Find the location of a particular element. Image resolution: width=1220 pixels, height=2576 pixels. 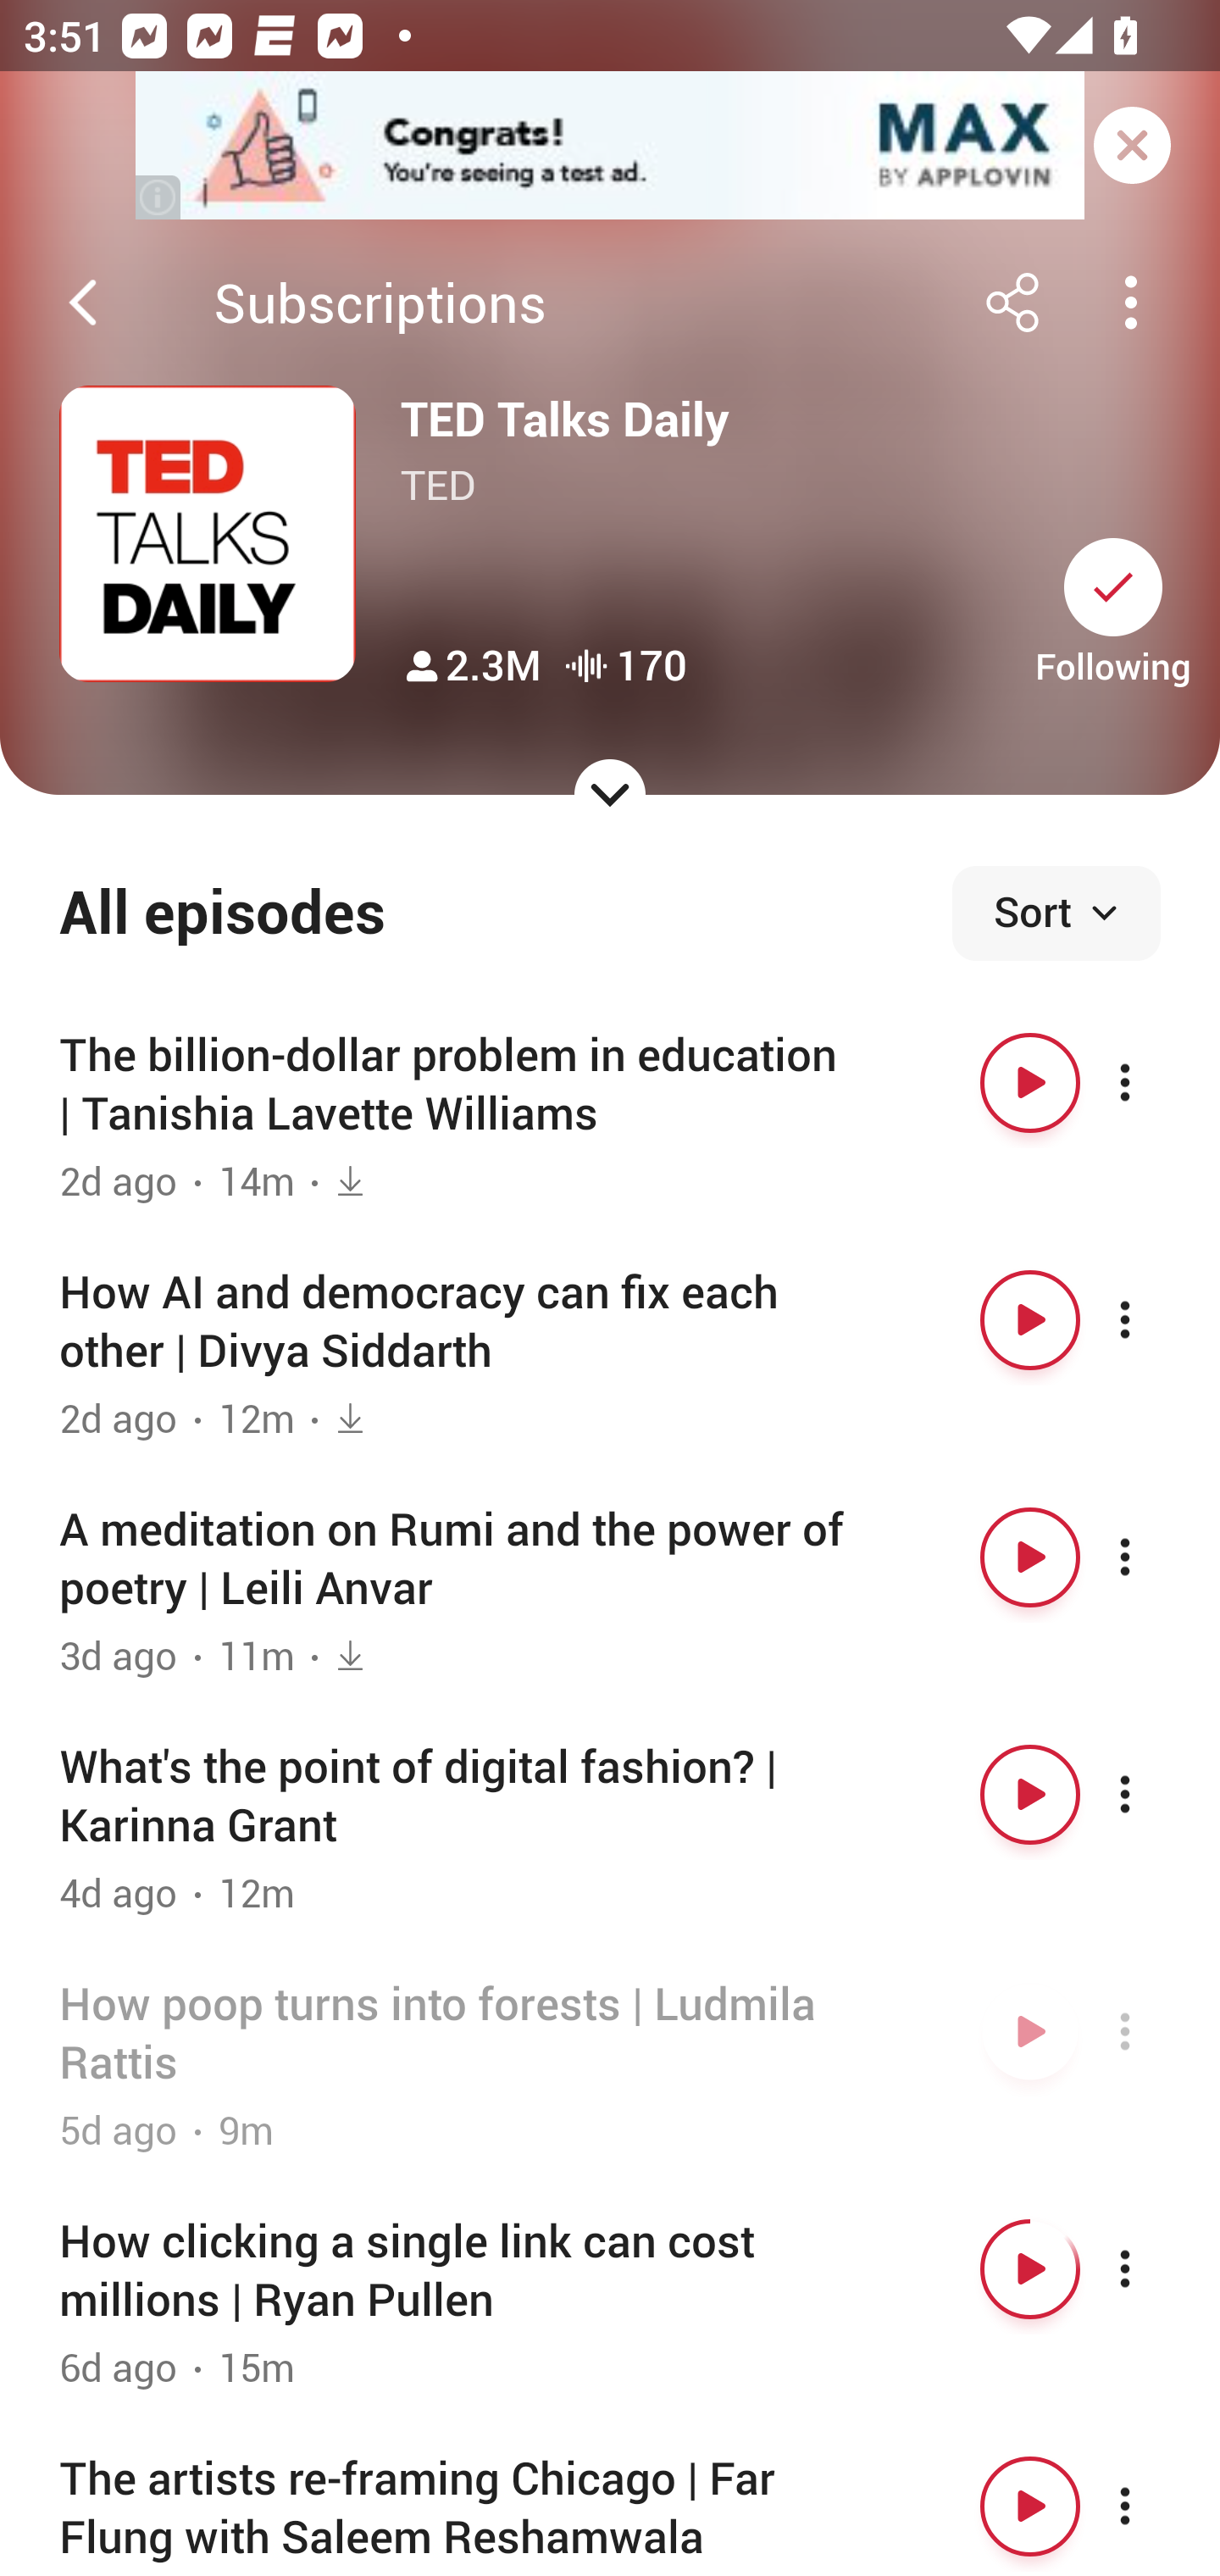

More options is located at coordinates (1154, 2506).